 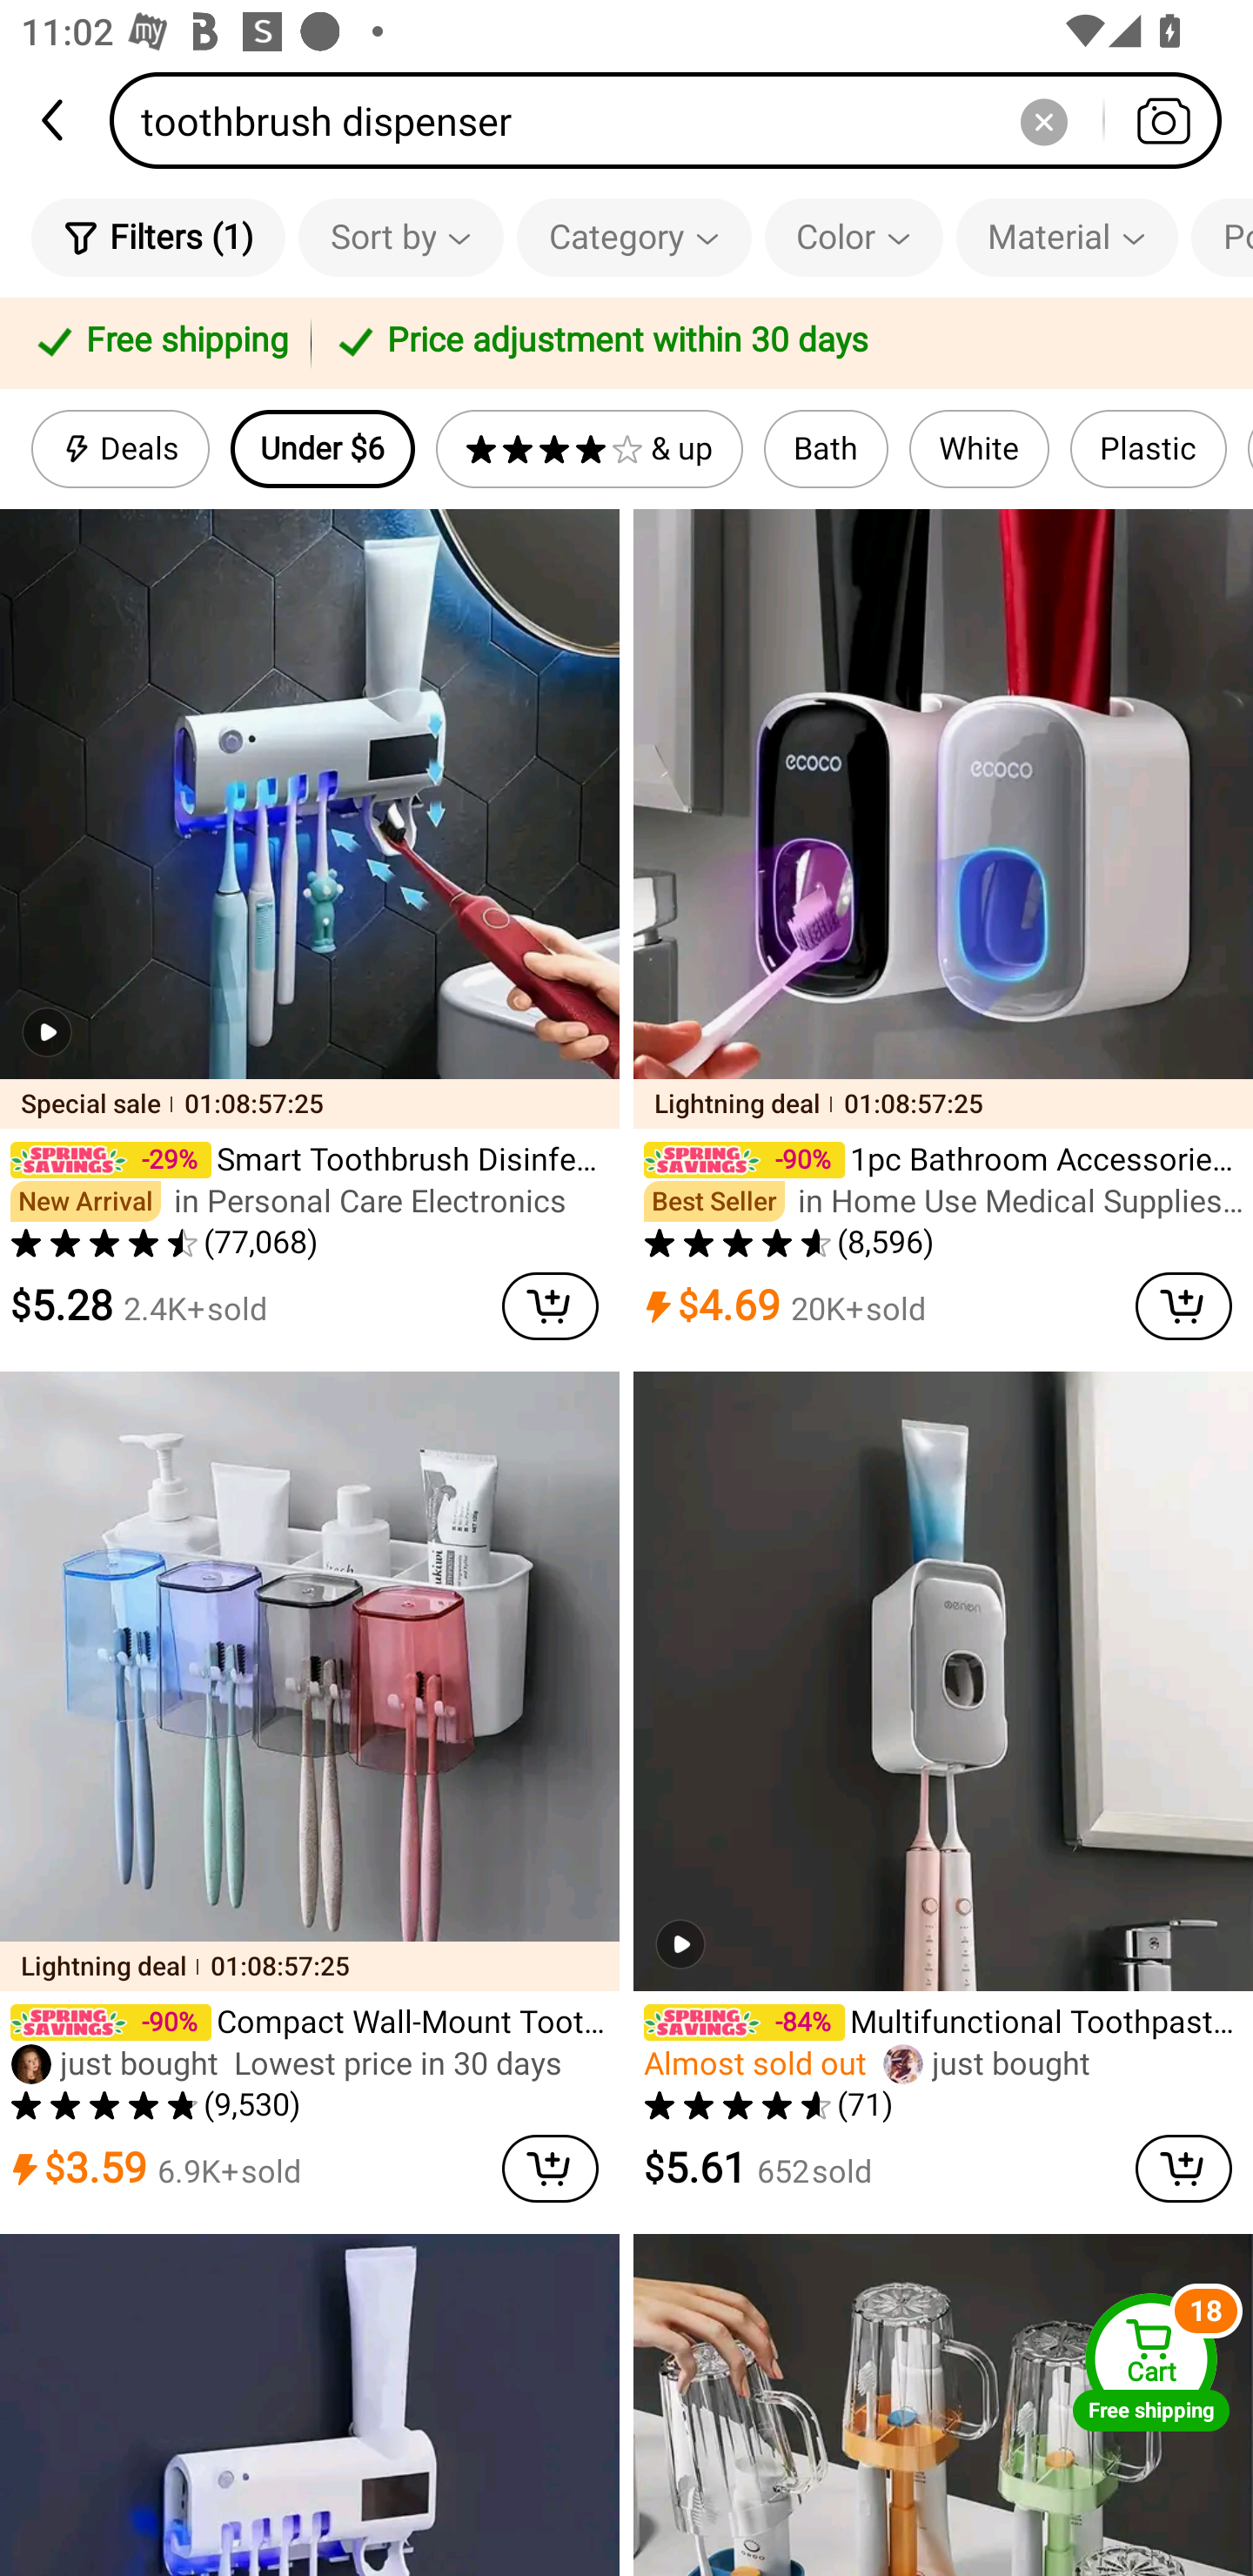 I want to click on Category, so click(x=633, y=237).